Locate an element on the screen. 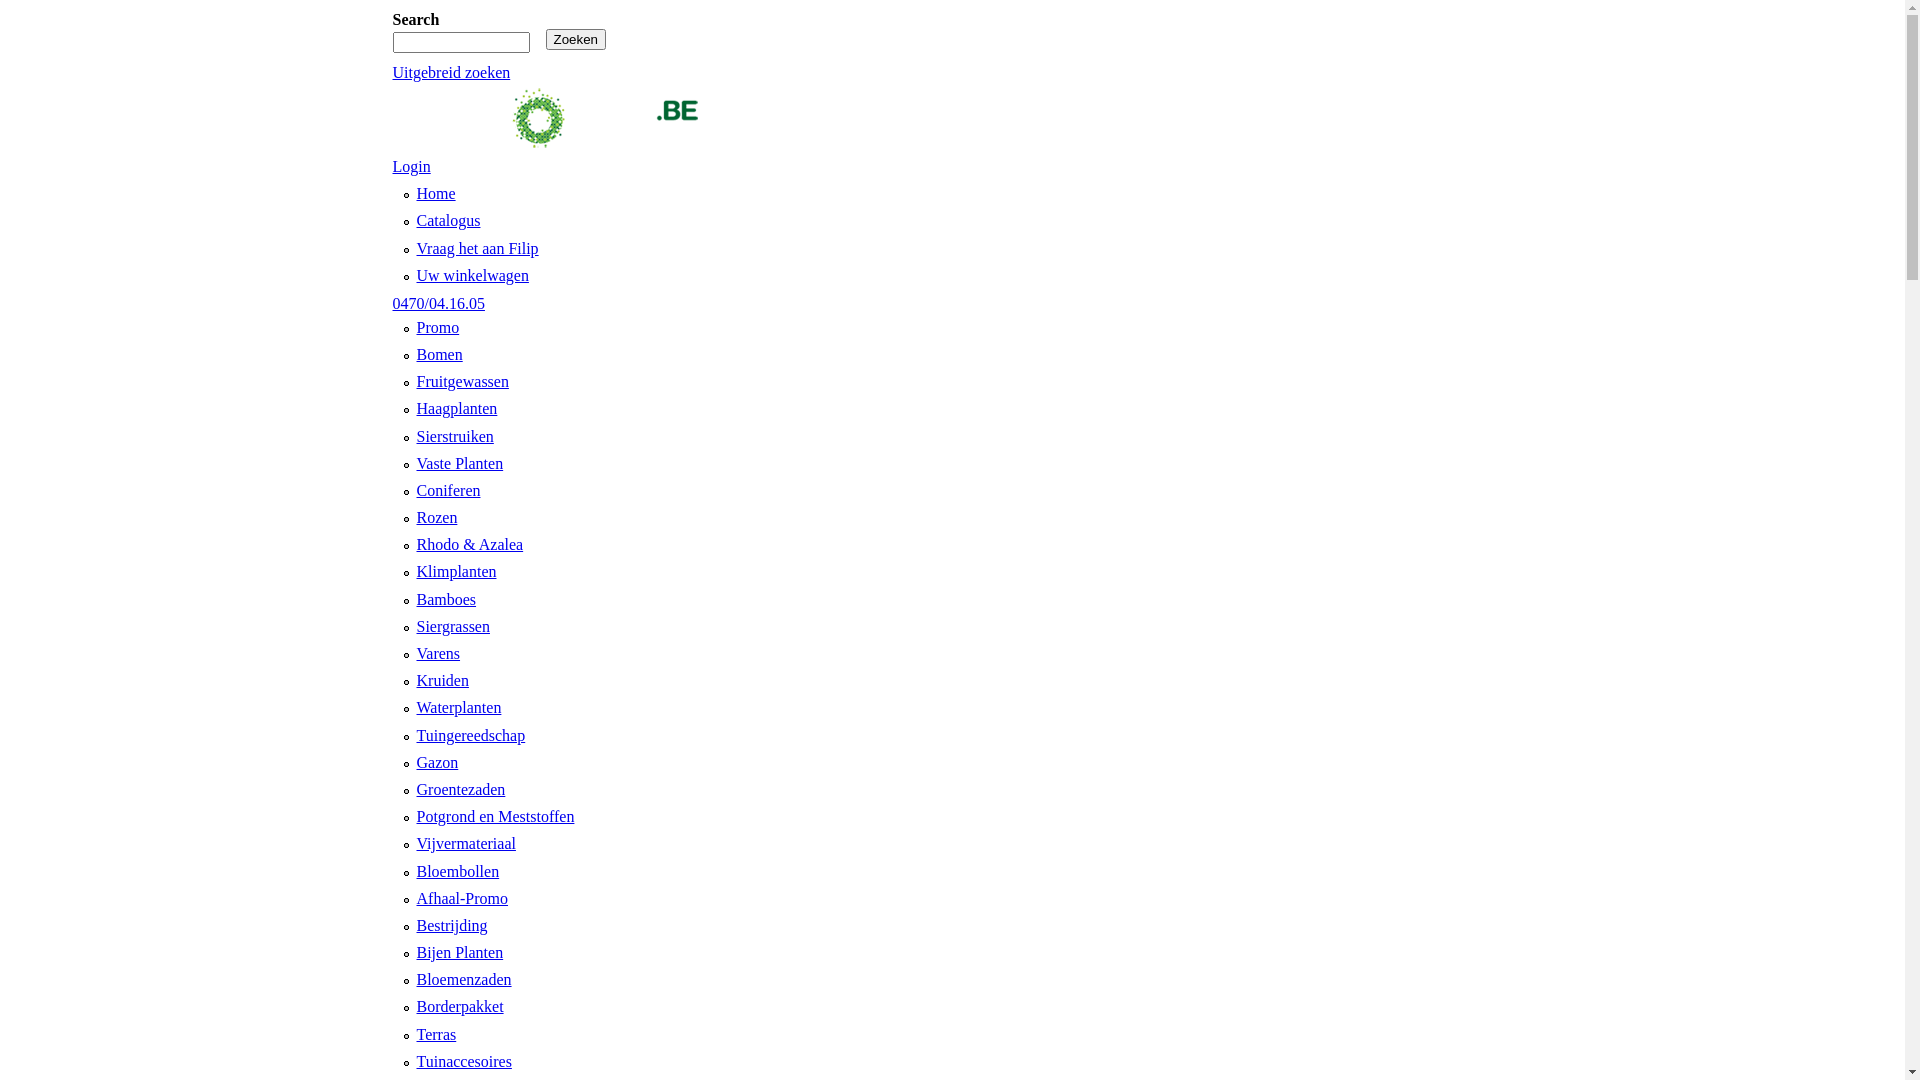  Siergrassen is located at coordinates (452, 626).